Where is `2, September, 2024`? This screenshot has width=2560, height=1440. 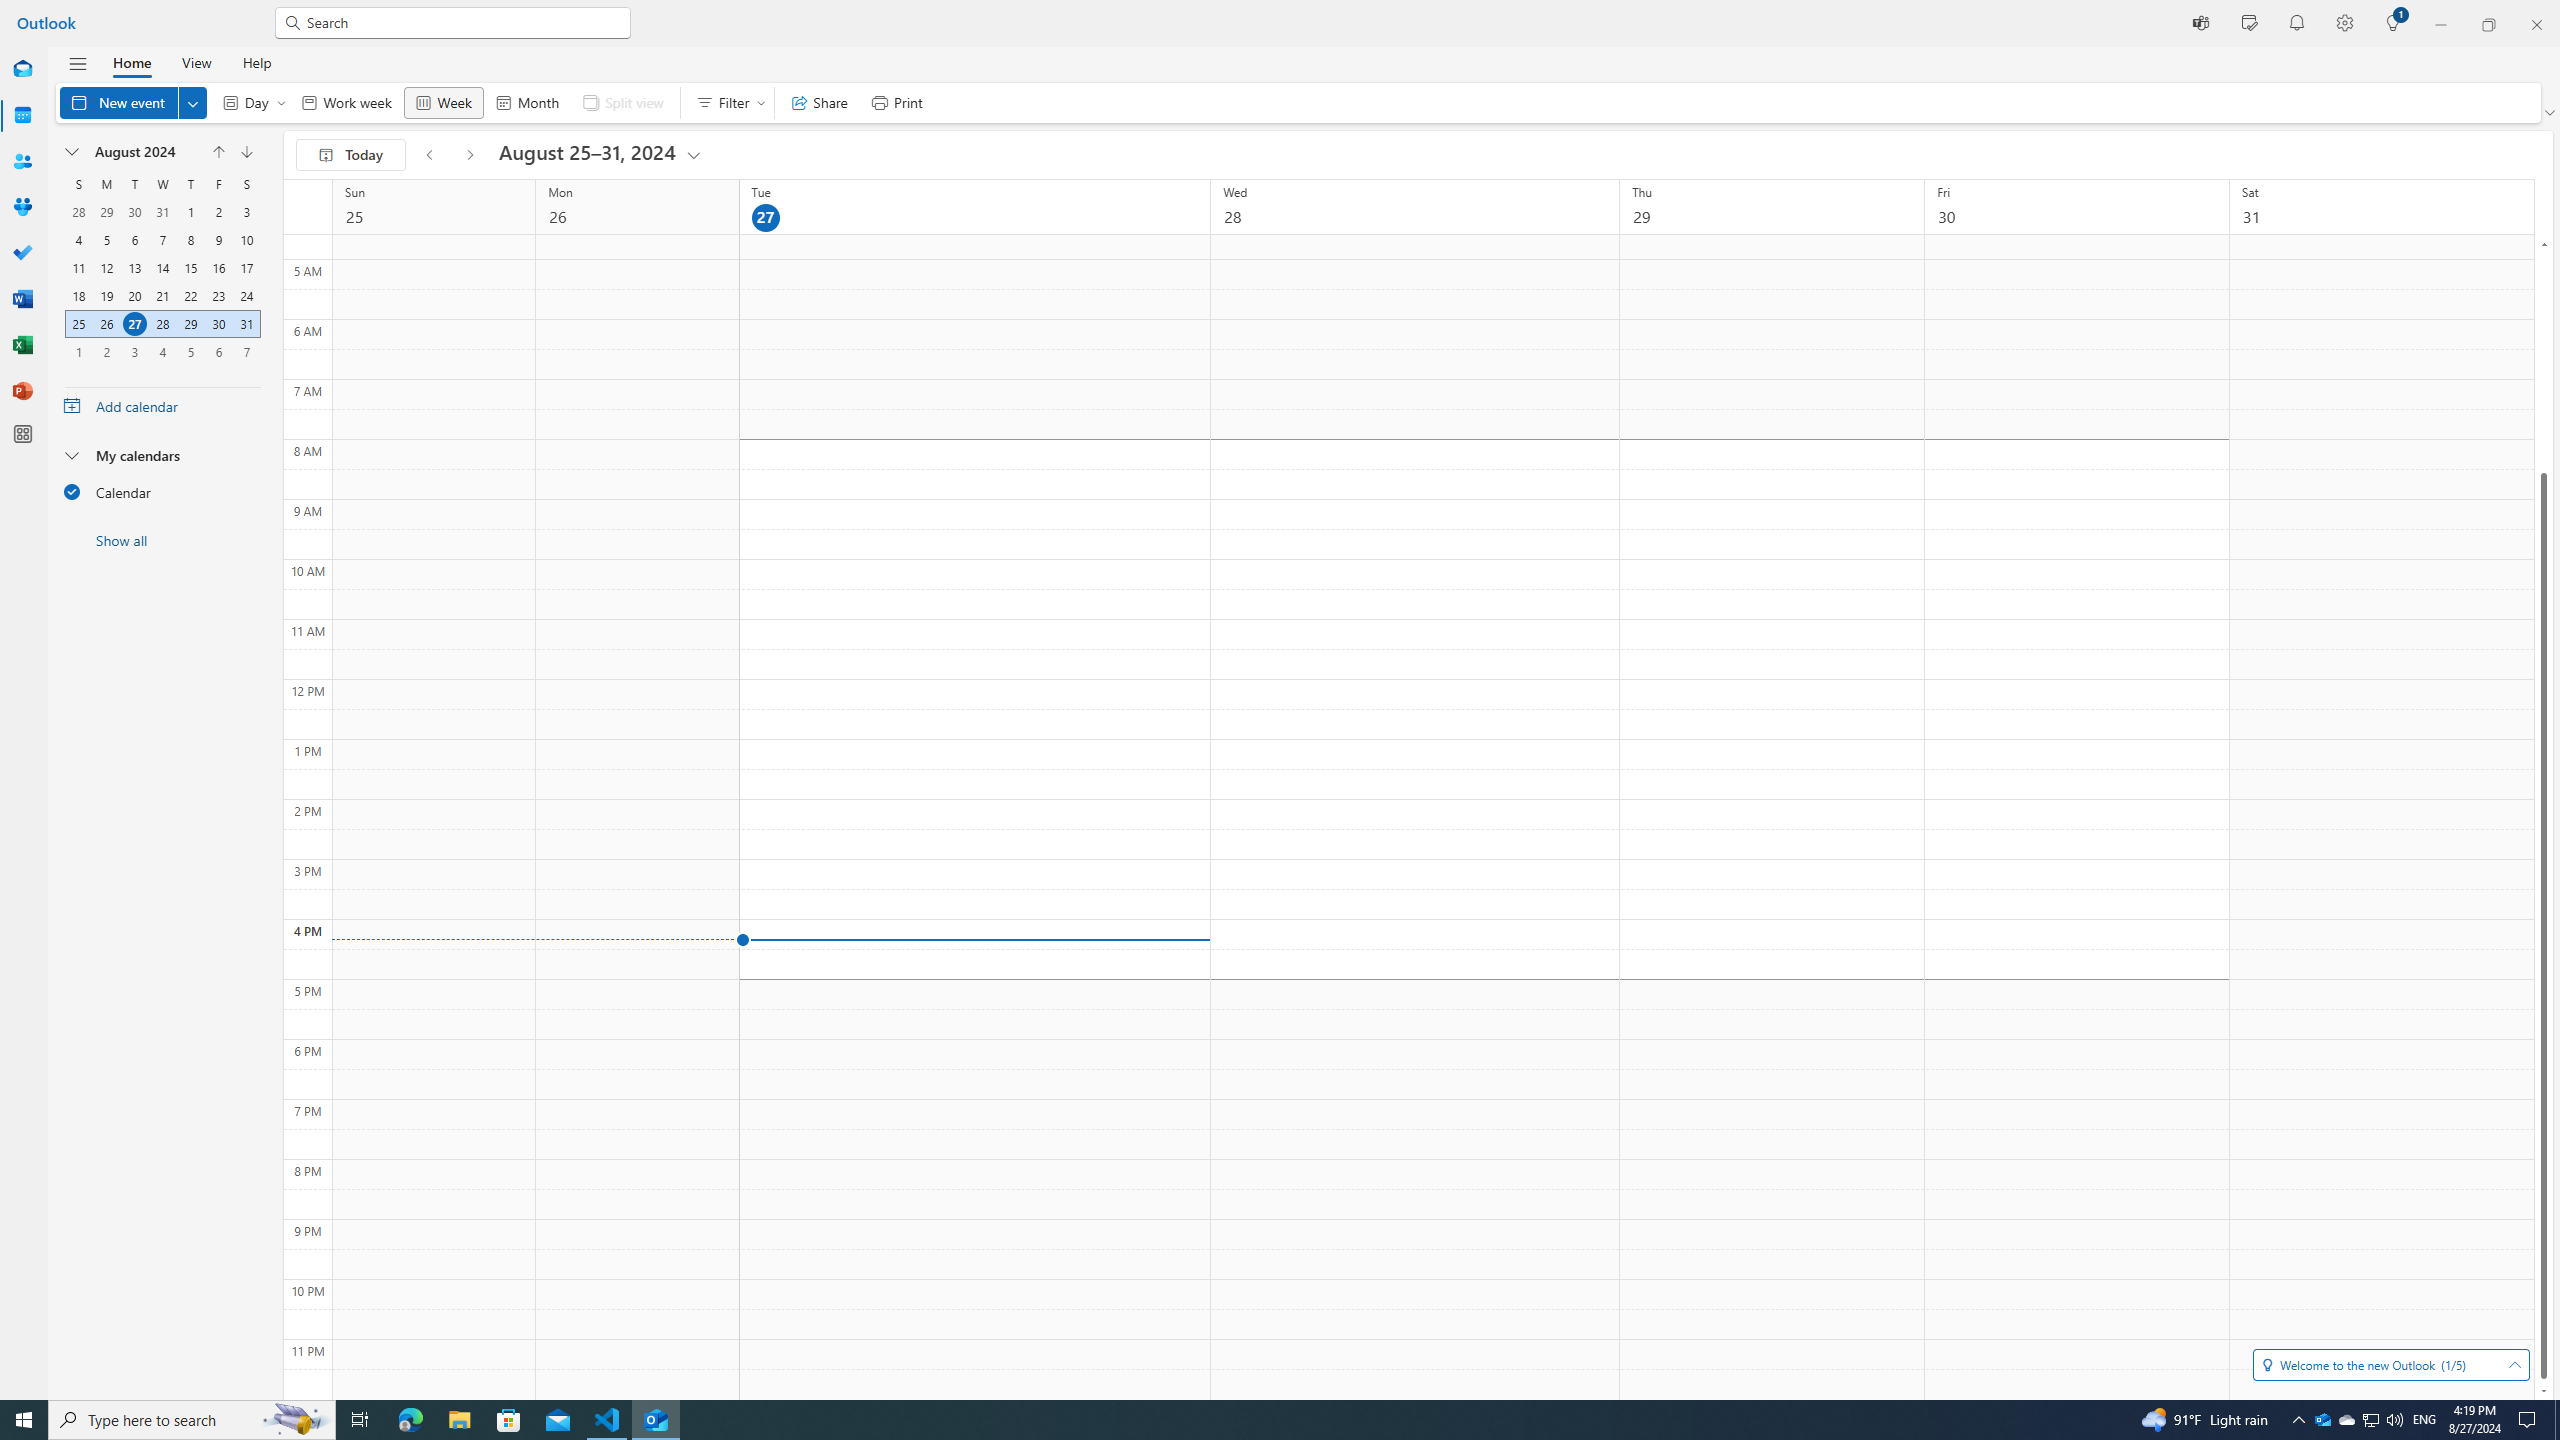
2, September, 2024 is located at coordinates (106, 352).